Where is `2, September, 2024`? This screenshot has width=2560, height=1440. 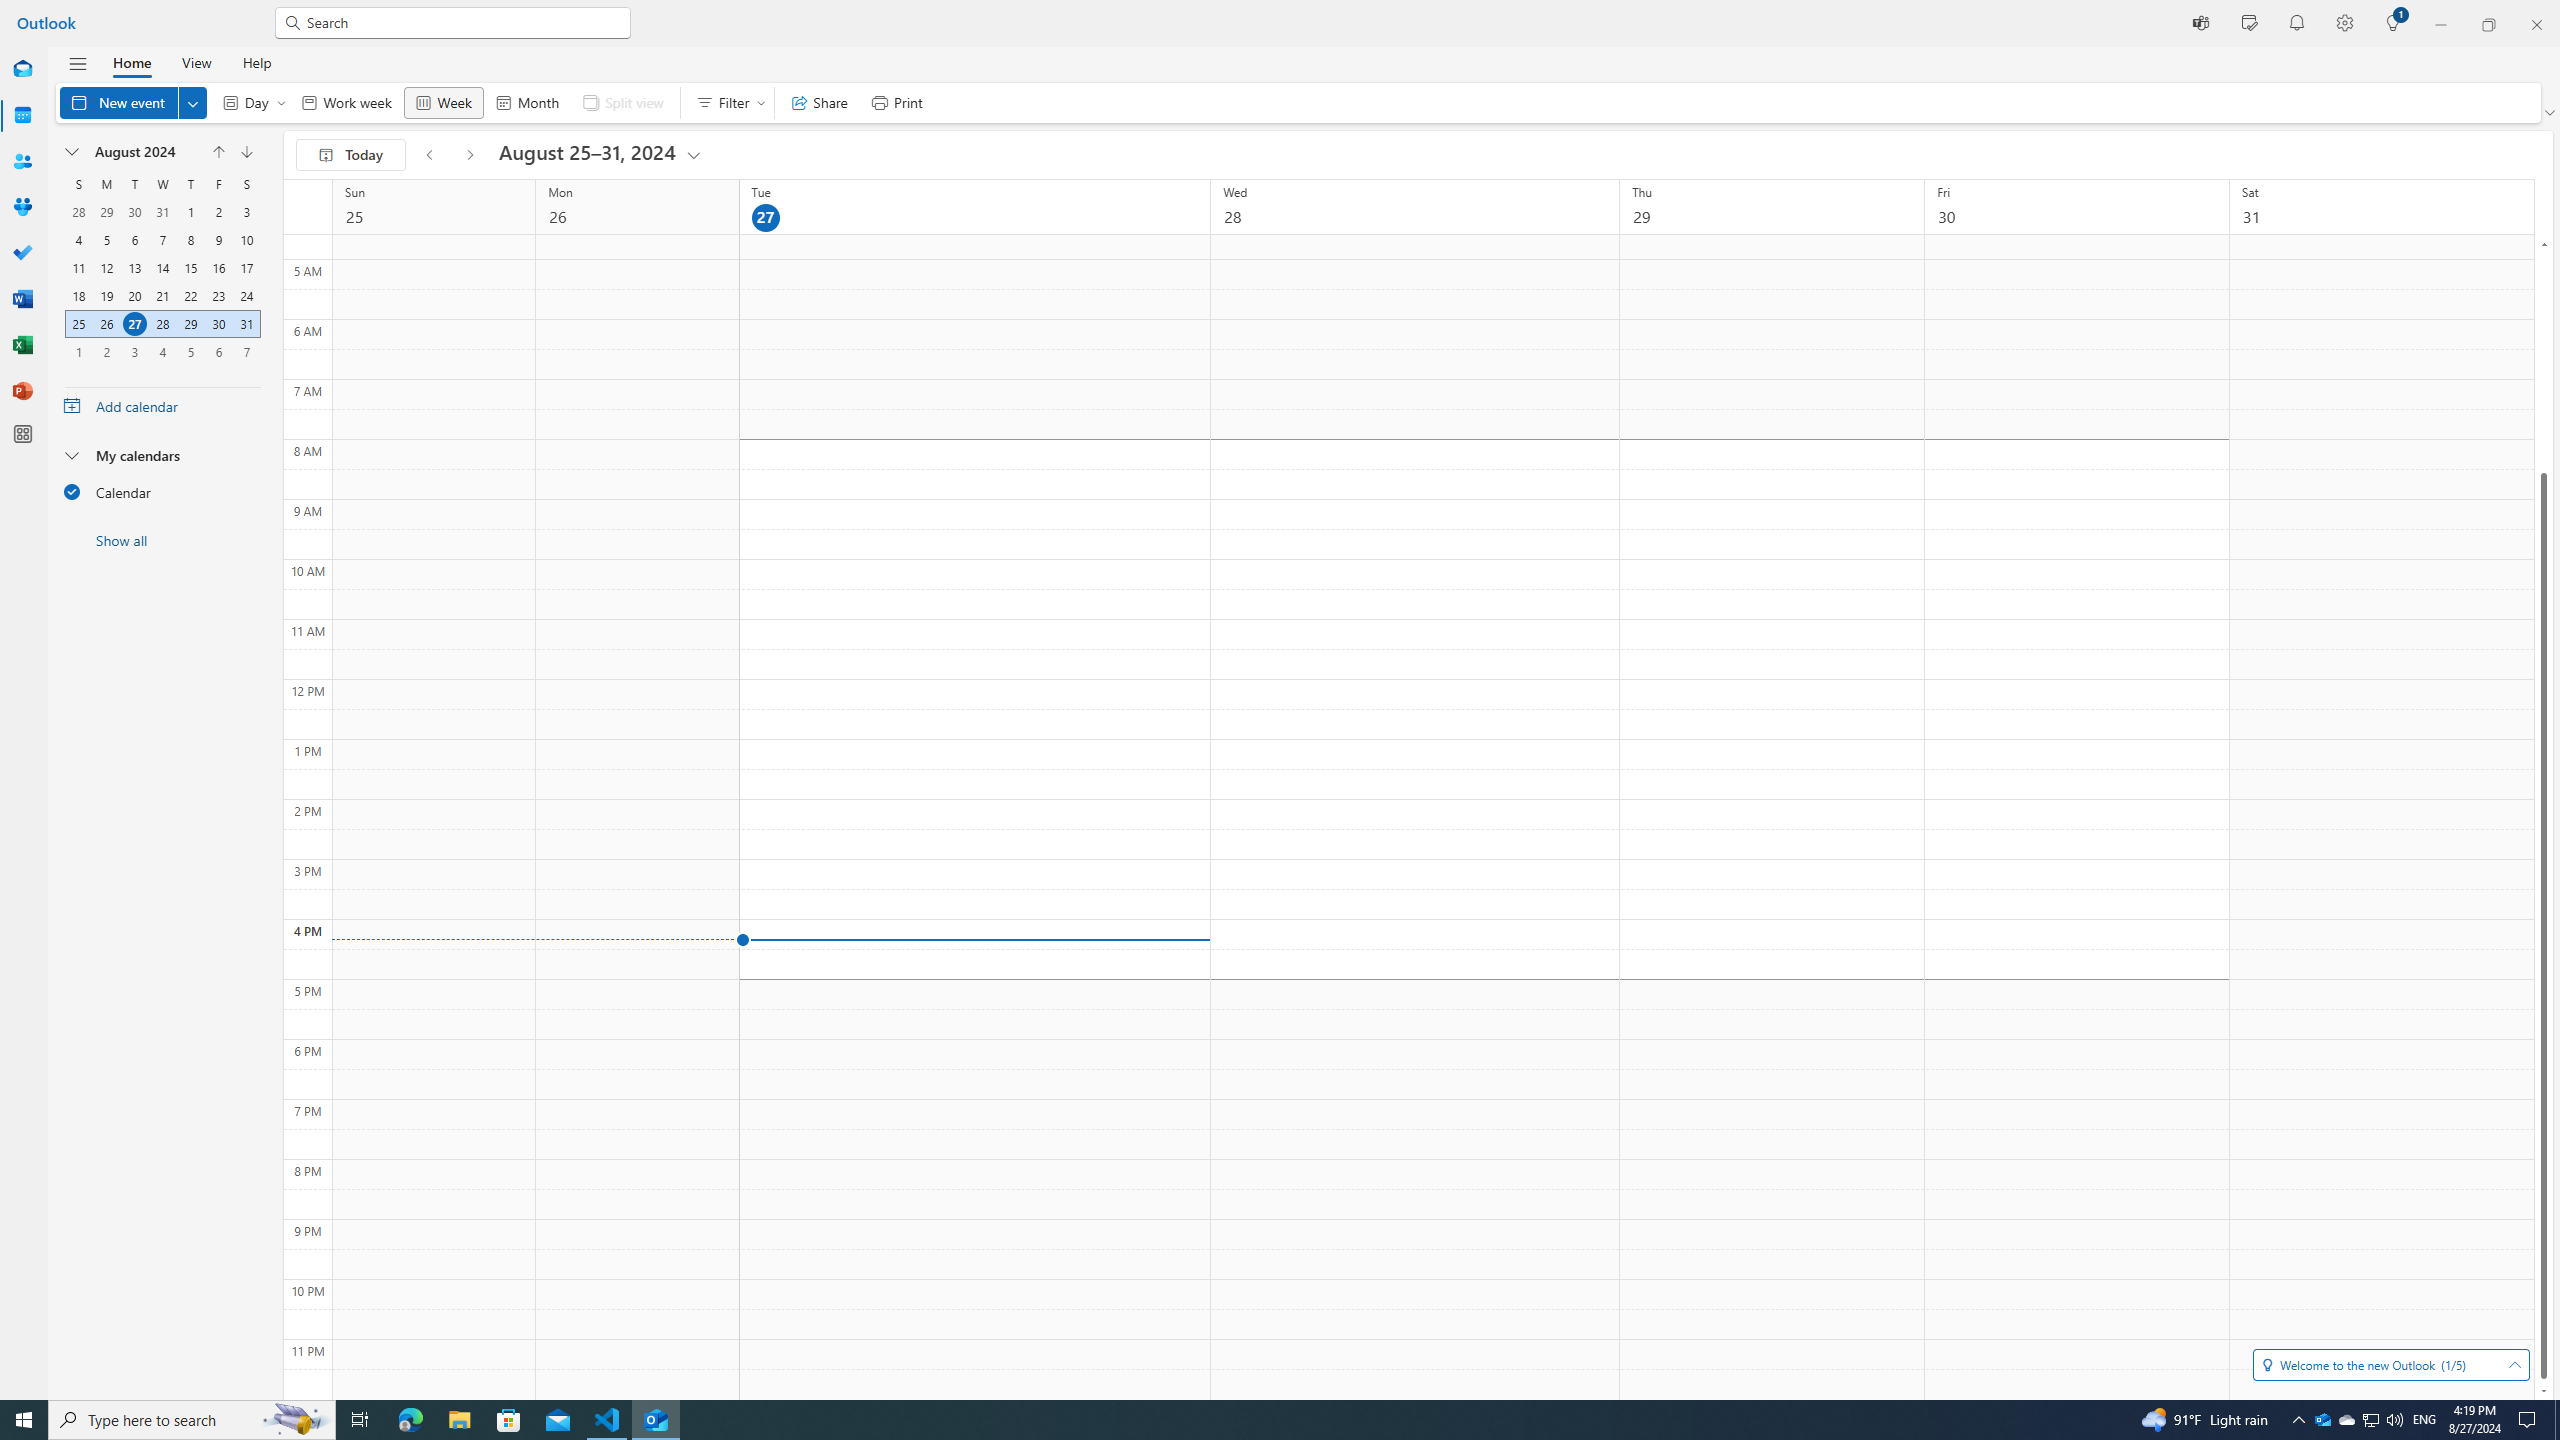
2, September, 2024 is located at coordinates (106, 352).